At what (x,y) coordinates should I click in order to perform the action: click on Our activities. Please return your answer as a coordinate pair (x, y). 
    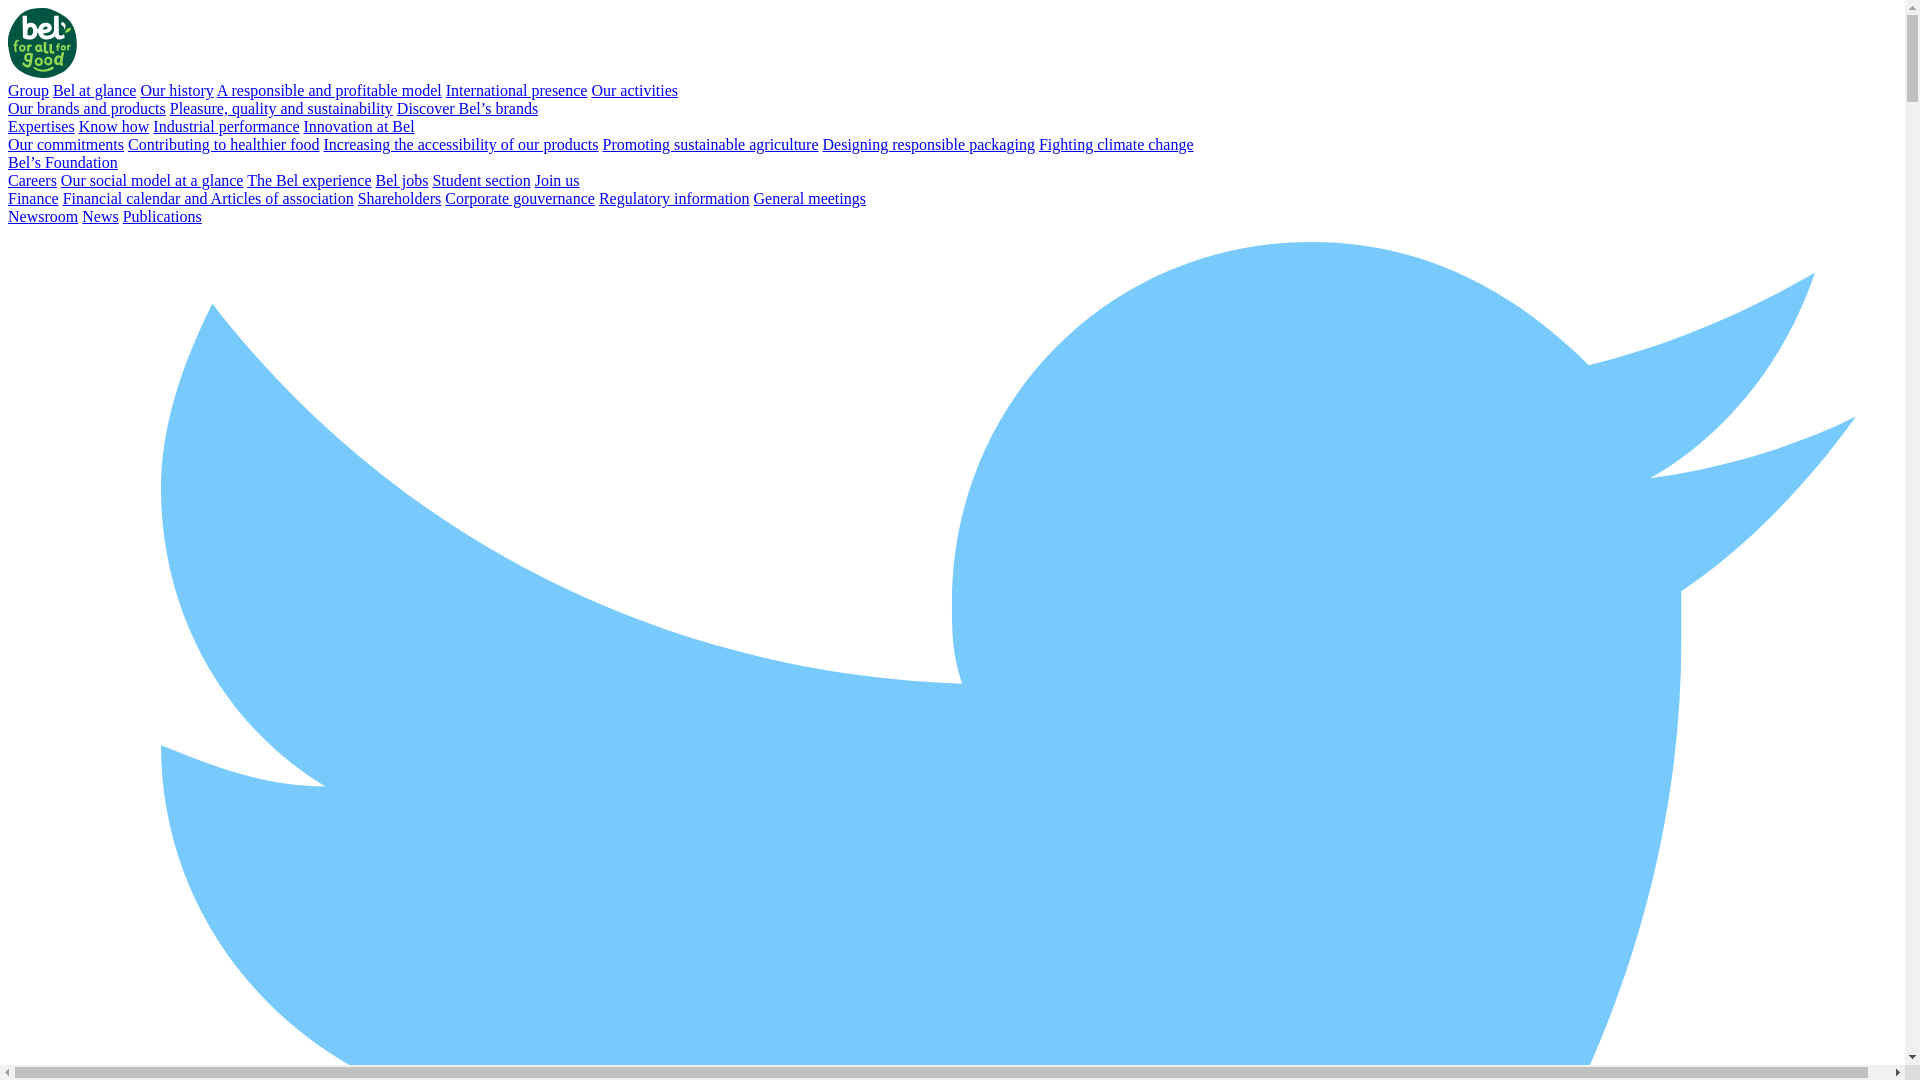
    Looking at the image, I should click on (634, 90).